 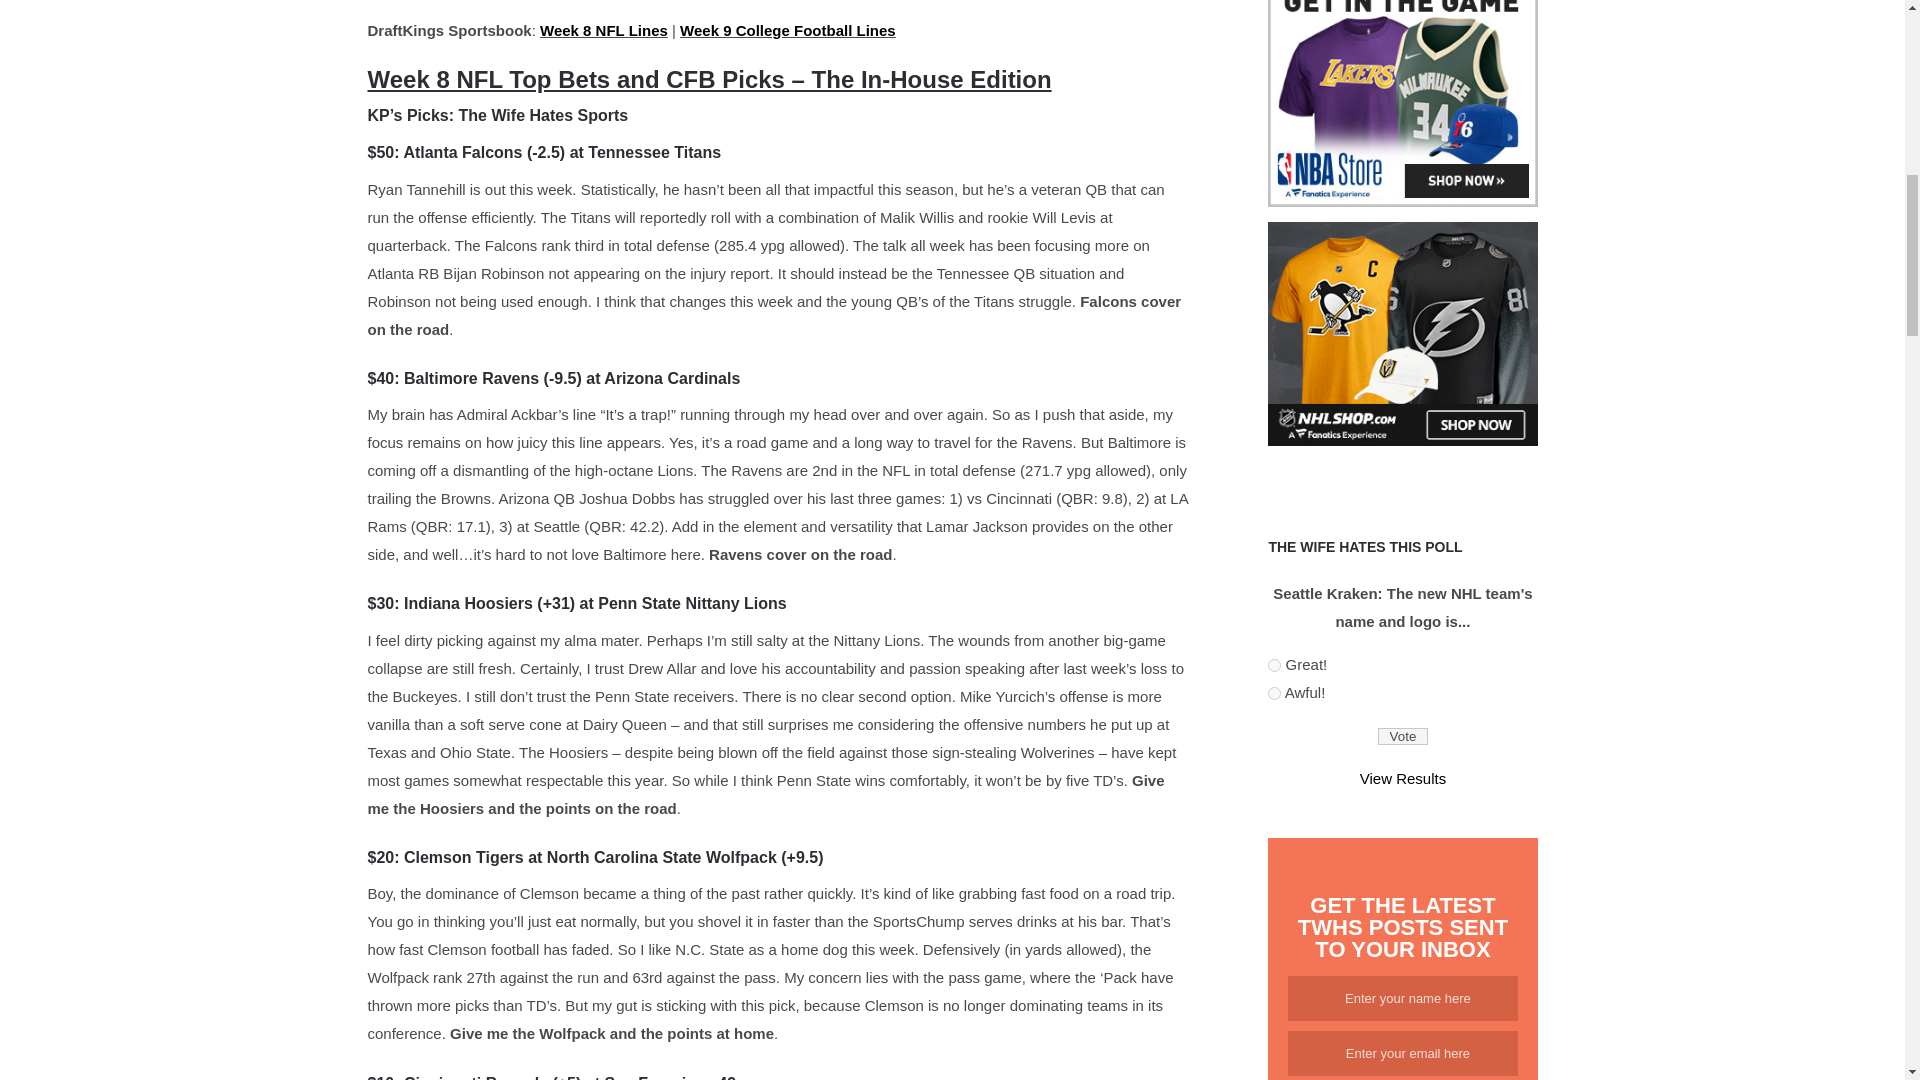 I want to click on 374, so click(x=1274, y=664).